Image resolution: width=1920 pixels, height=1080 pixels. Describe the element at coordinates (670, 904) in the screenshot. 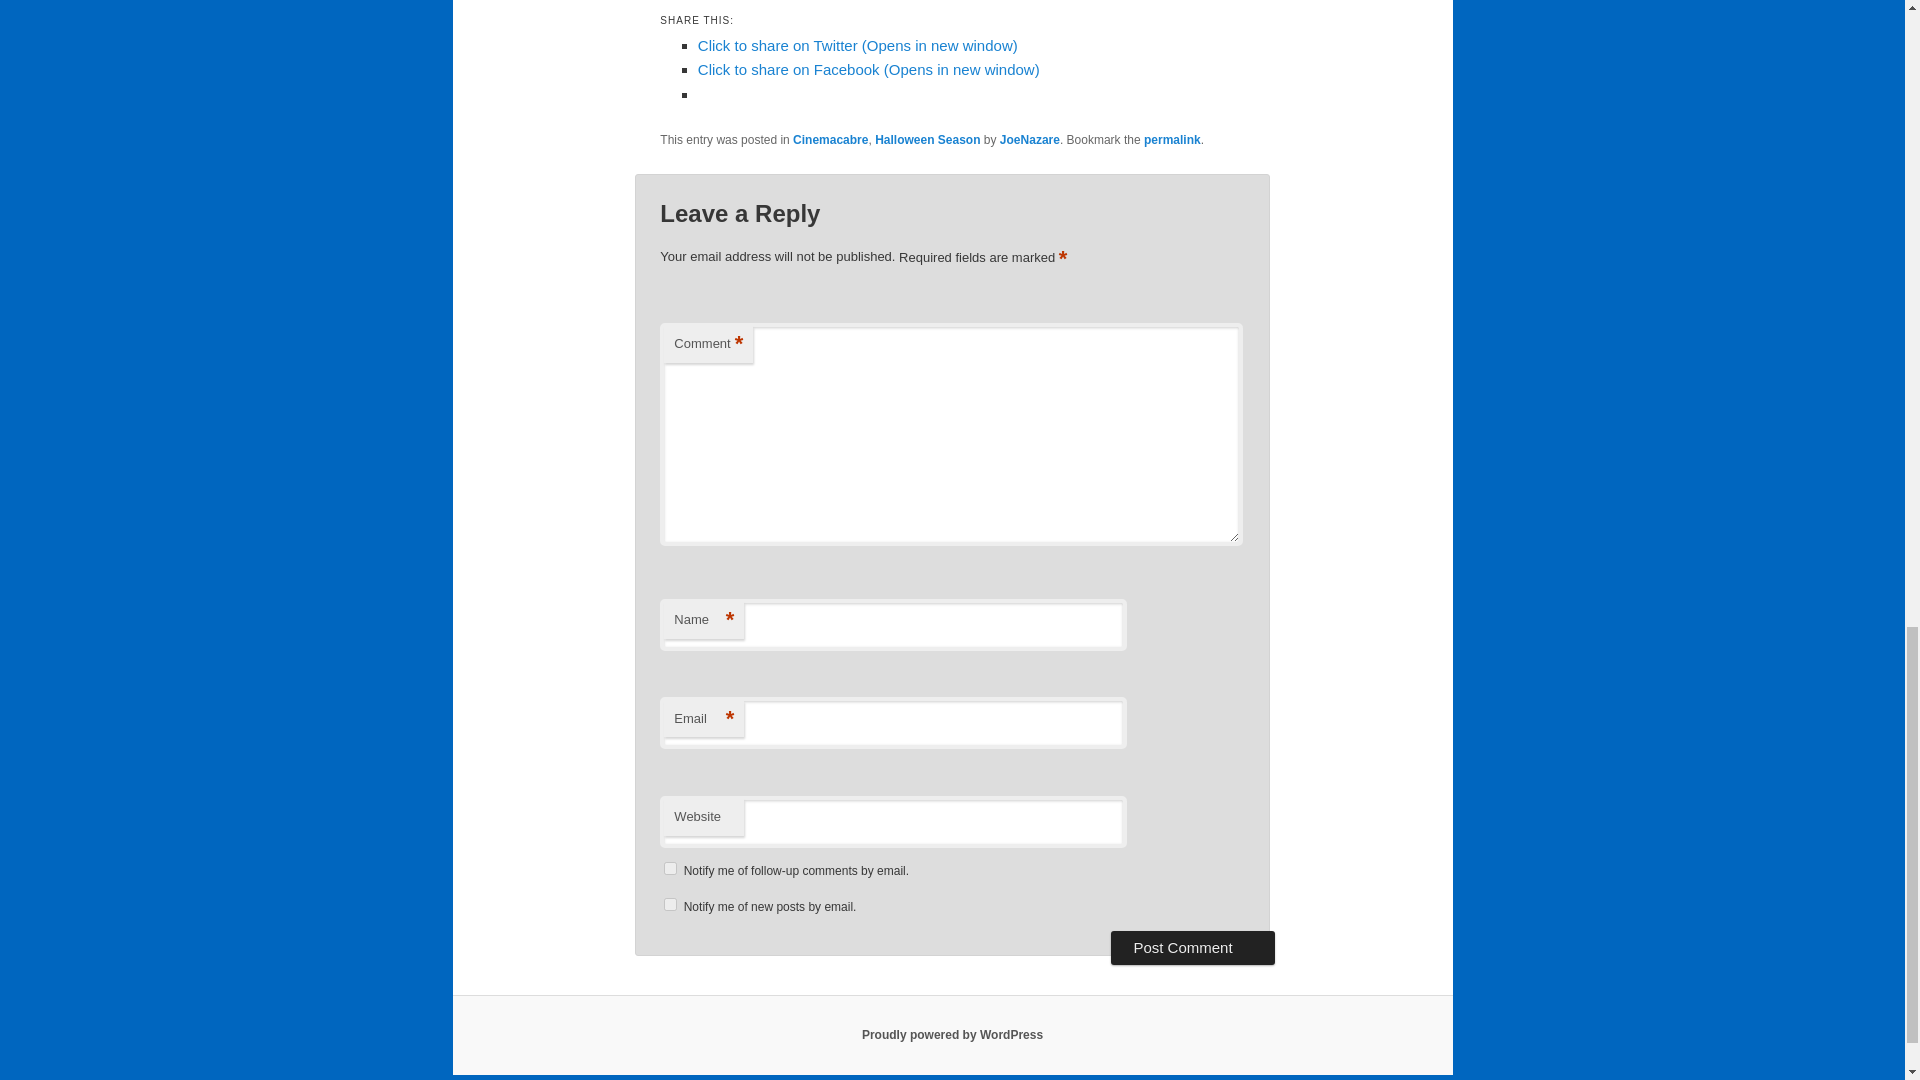

I see `subscribe` at that location.